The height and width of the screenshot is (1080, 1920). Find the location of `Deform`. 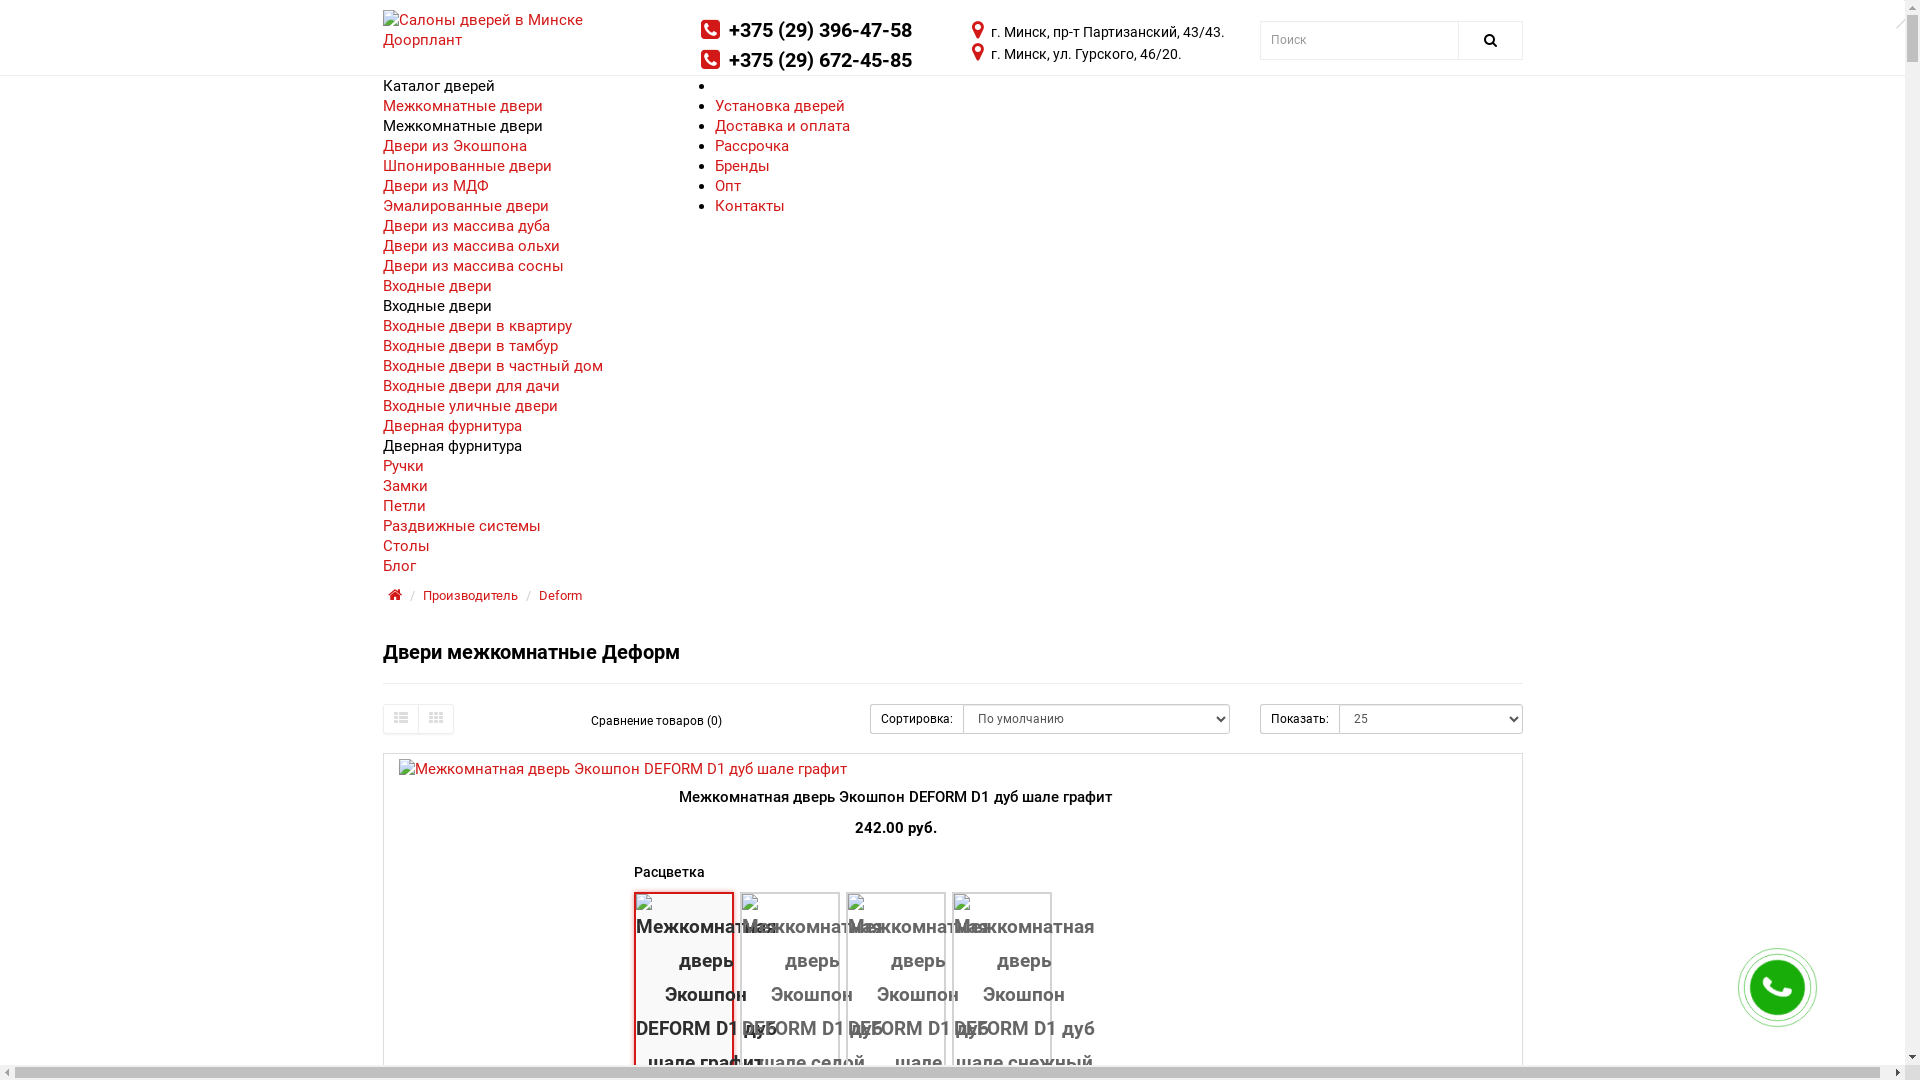

Deform is located at coordinates (560, 596).